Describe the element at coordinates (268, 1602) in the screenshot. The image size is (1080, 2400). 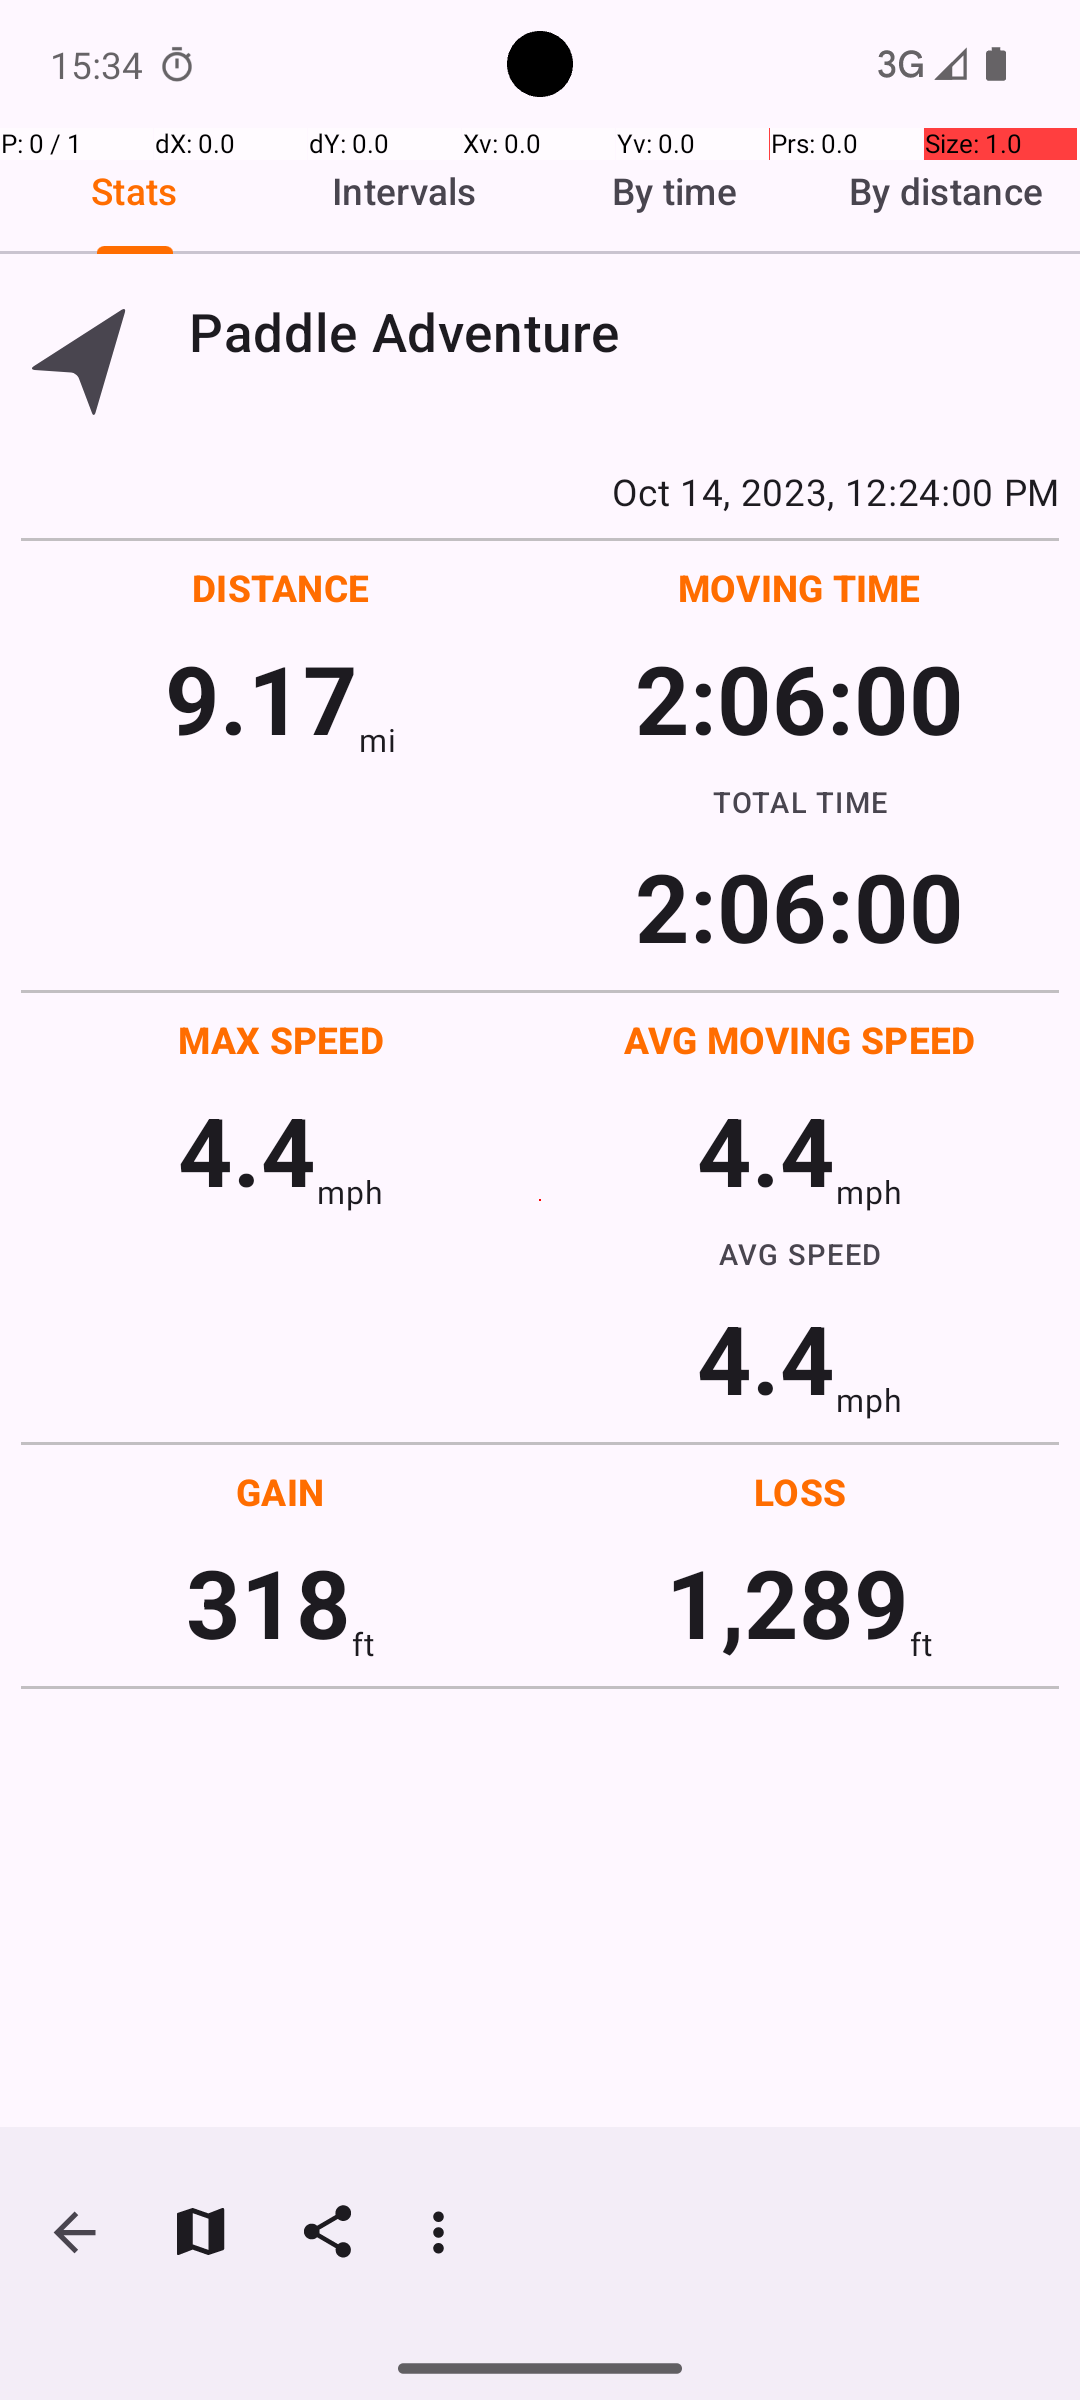
I see `318` at that location.